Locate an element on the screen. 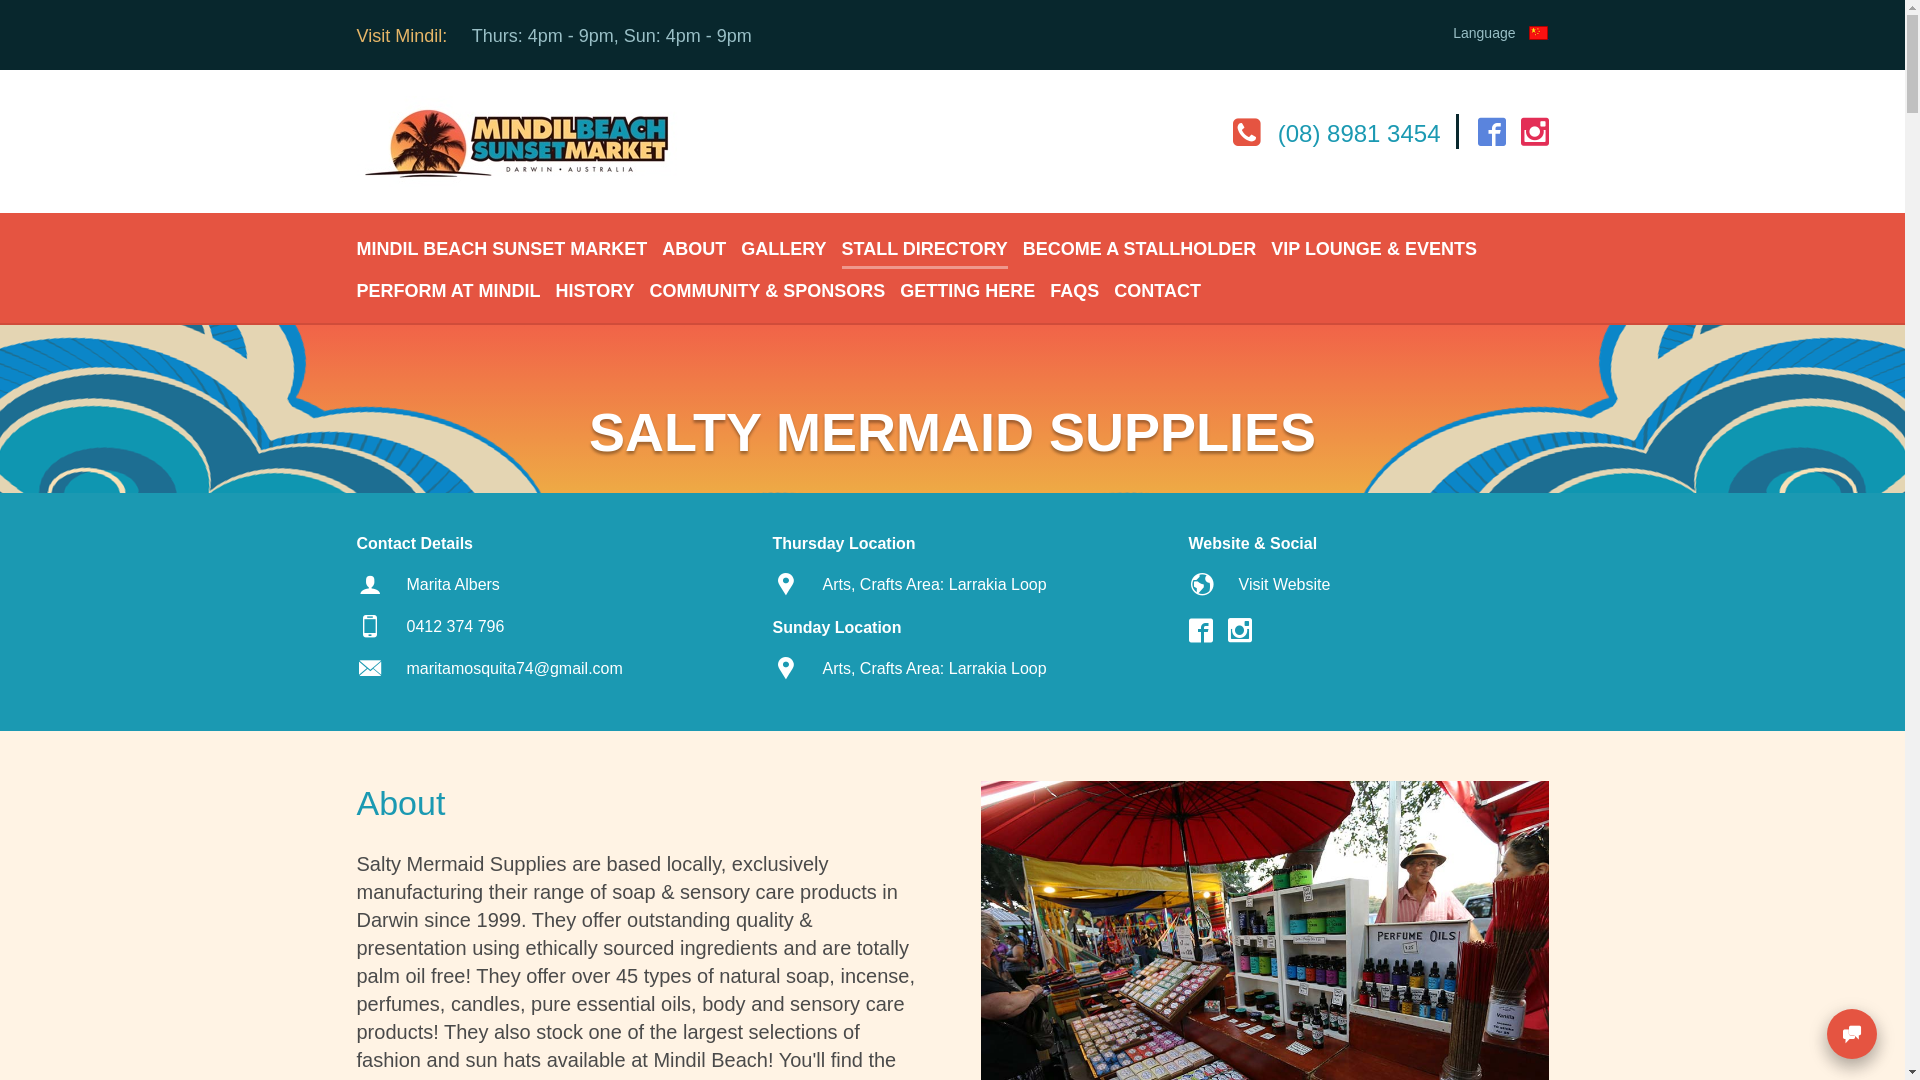 The height and width of the screenshot is (1080, 1920). (08) 8981 3454 is located at coordinates (1337, 131).